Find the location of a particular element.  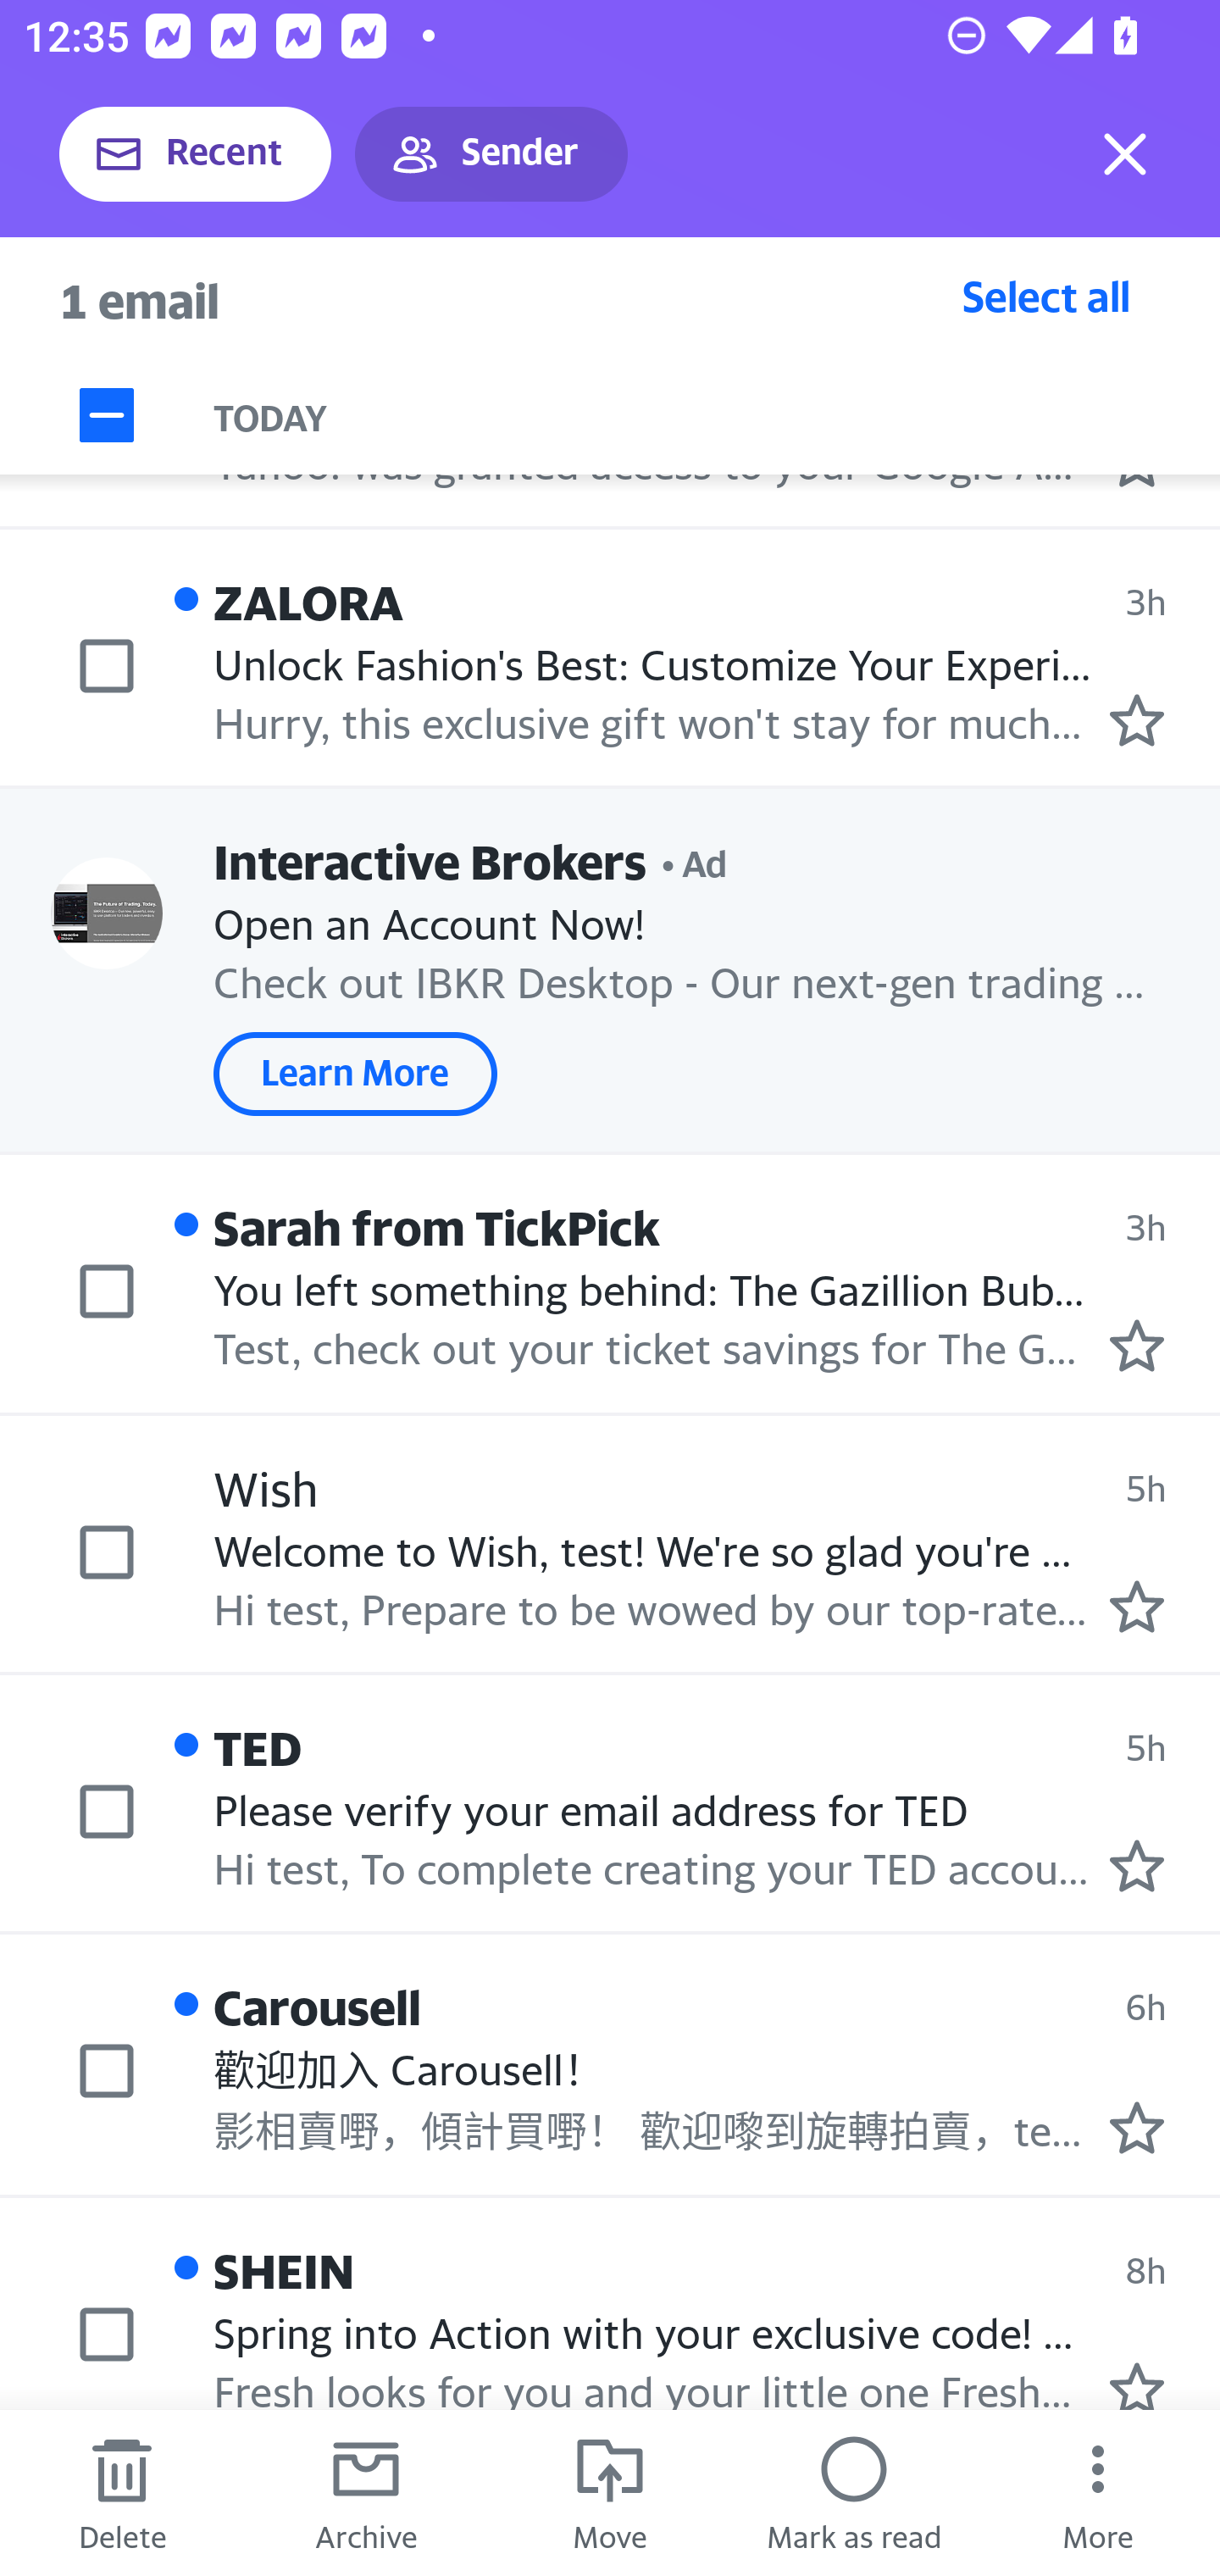

Mark as starred. is located at coordinates (1137, 2384).